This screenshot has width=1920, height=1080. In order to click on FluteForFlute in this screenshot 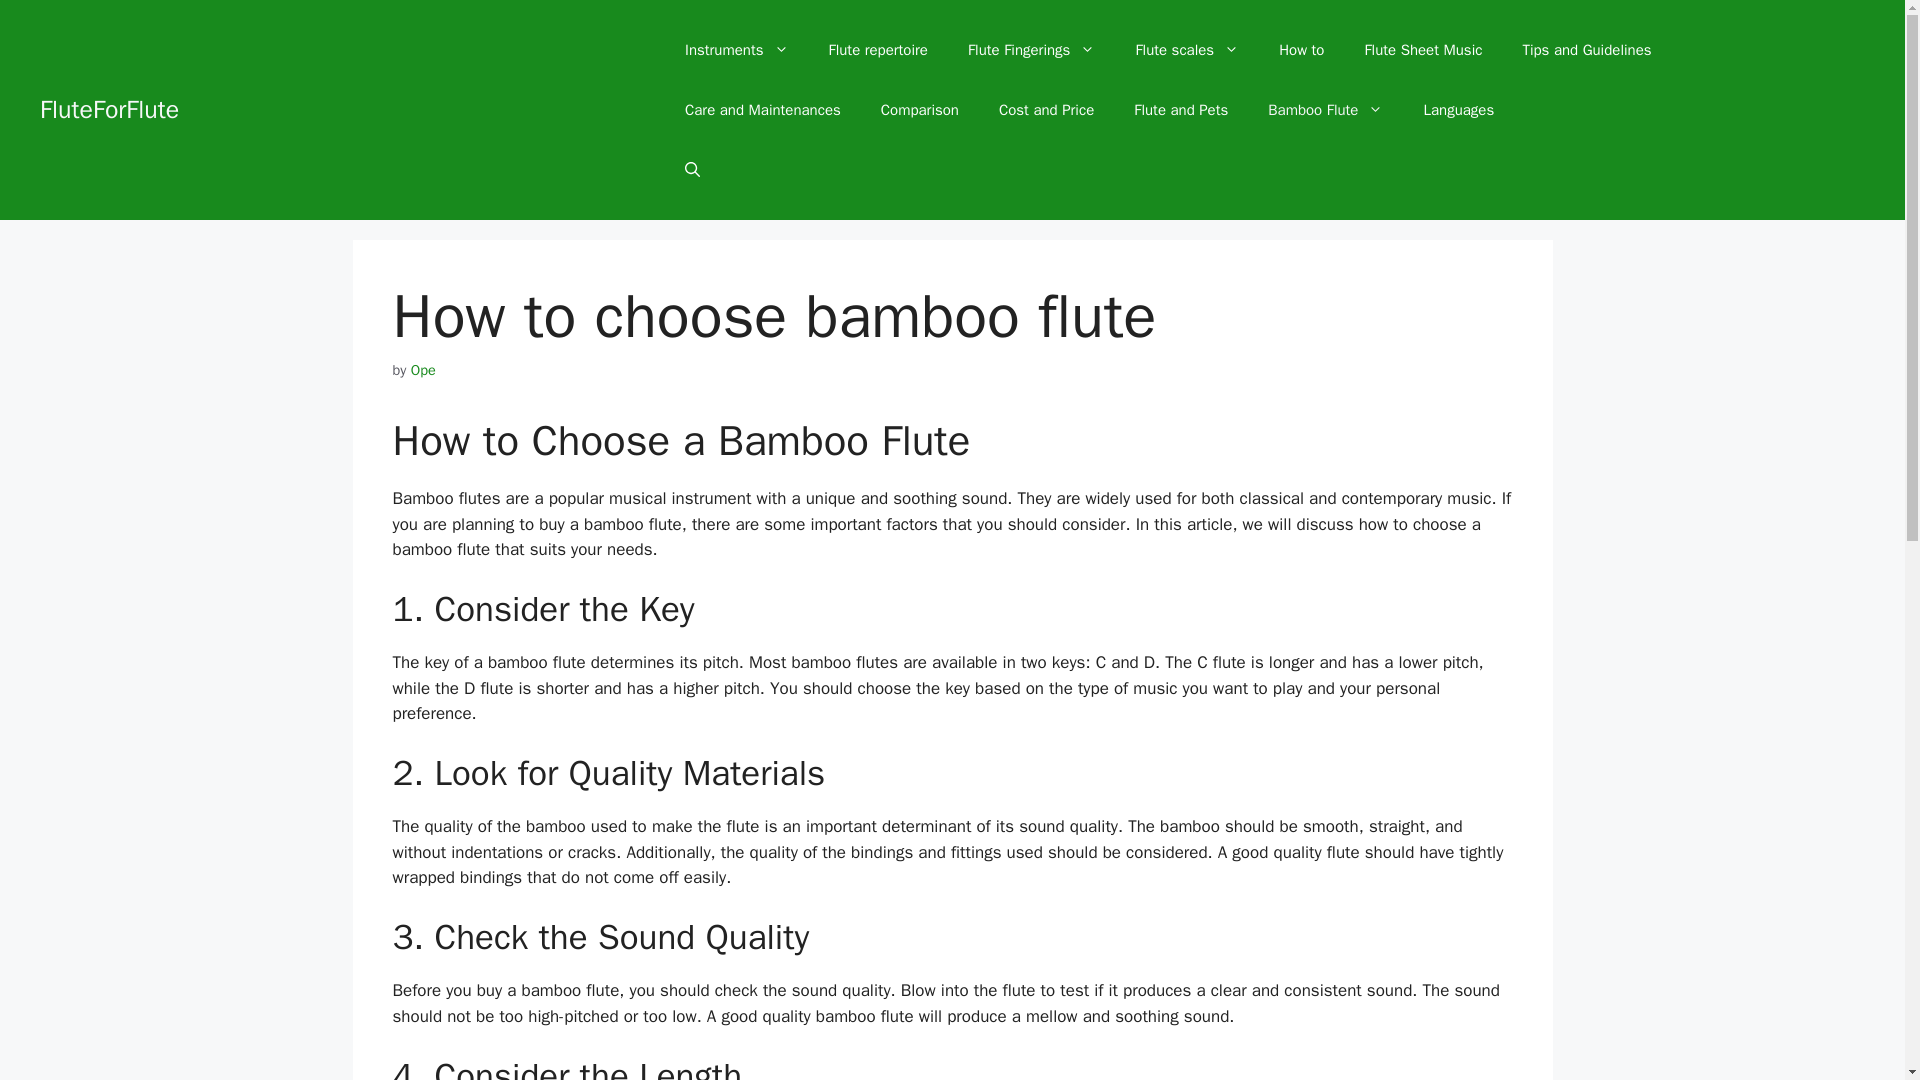, I will do `click(109, 109)`.